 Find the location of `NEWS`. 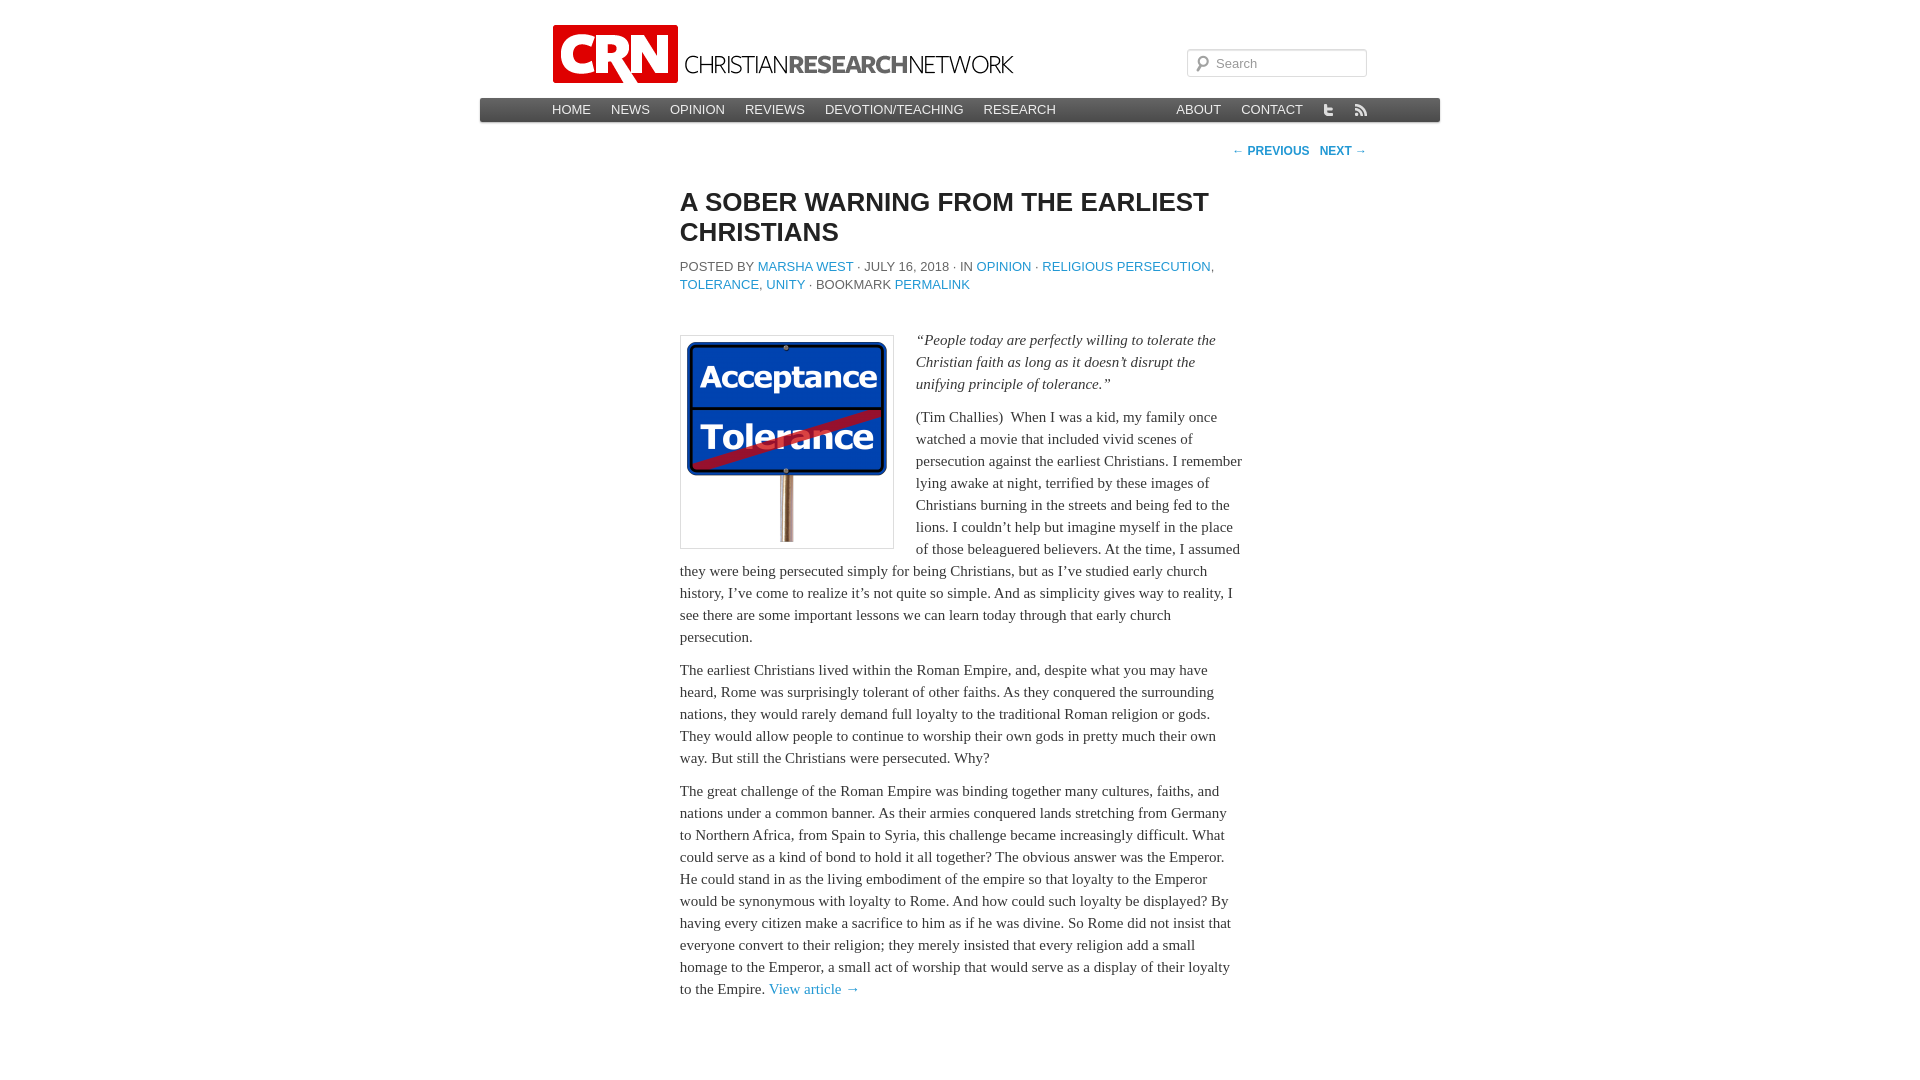

NEWS is located at coordinates (630, 110).